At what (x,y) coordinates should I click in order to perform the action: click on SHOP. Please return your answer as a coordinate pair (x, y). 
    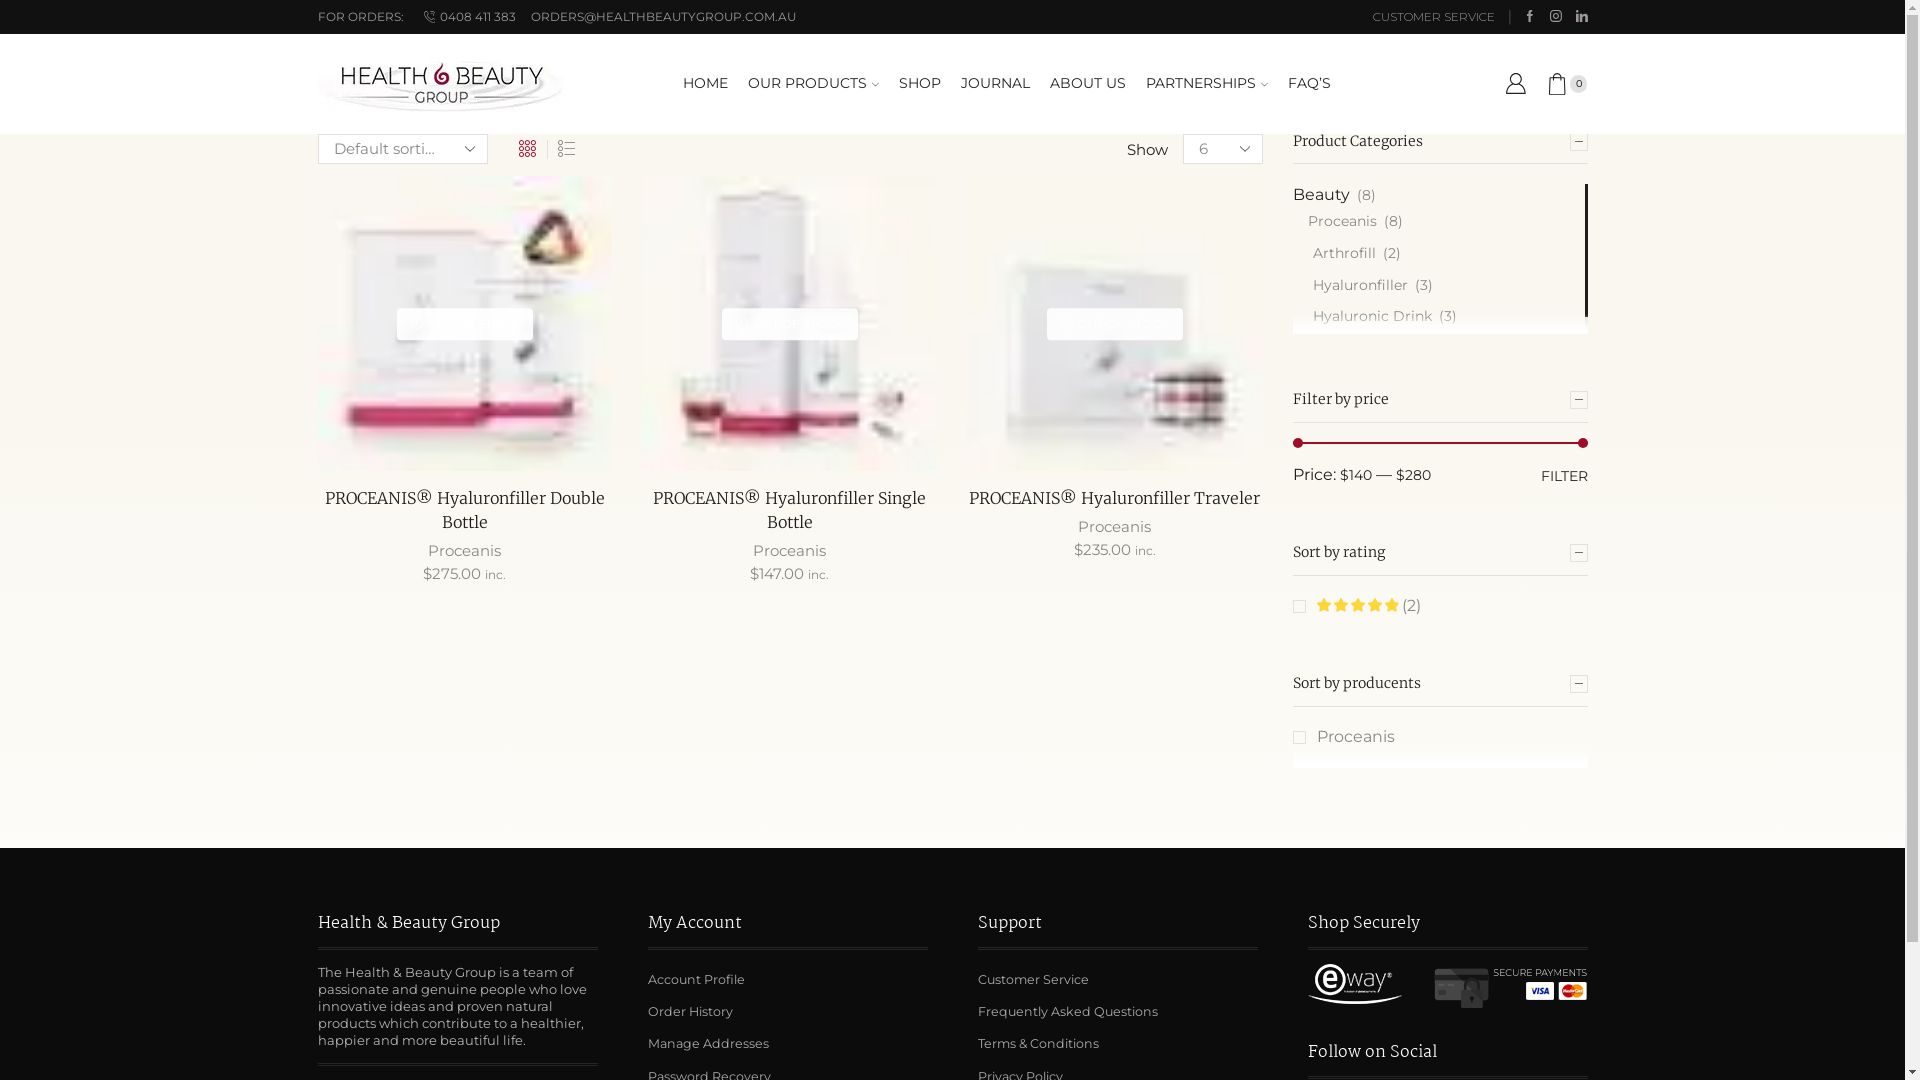
    Looking at the image, I should click on (920, 84).